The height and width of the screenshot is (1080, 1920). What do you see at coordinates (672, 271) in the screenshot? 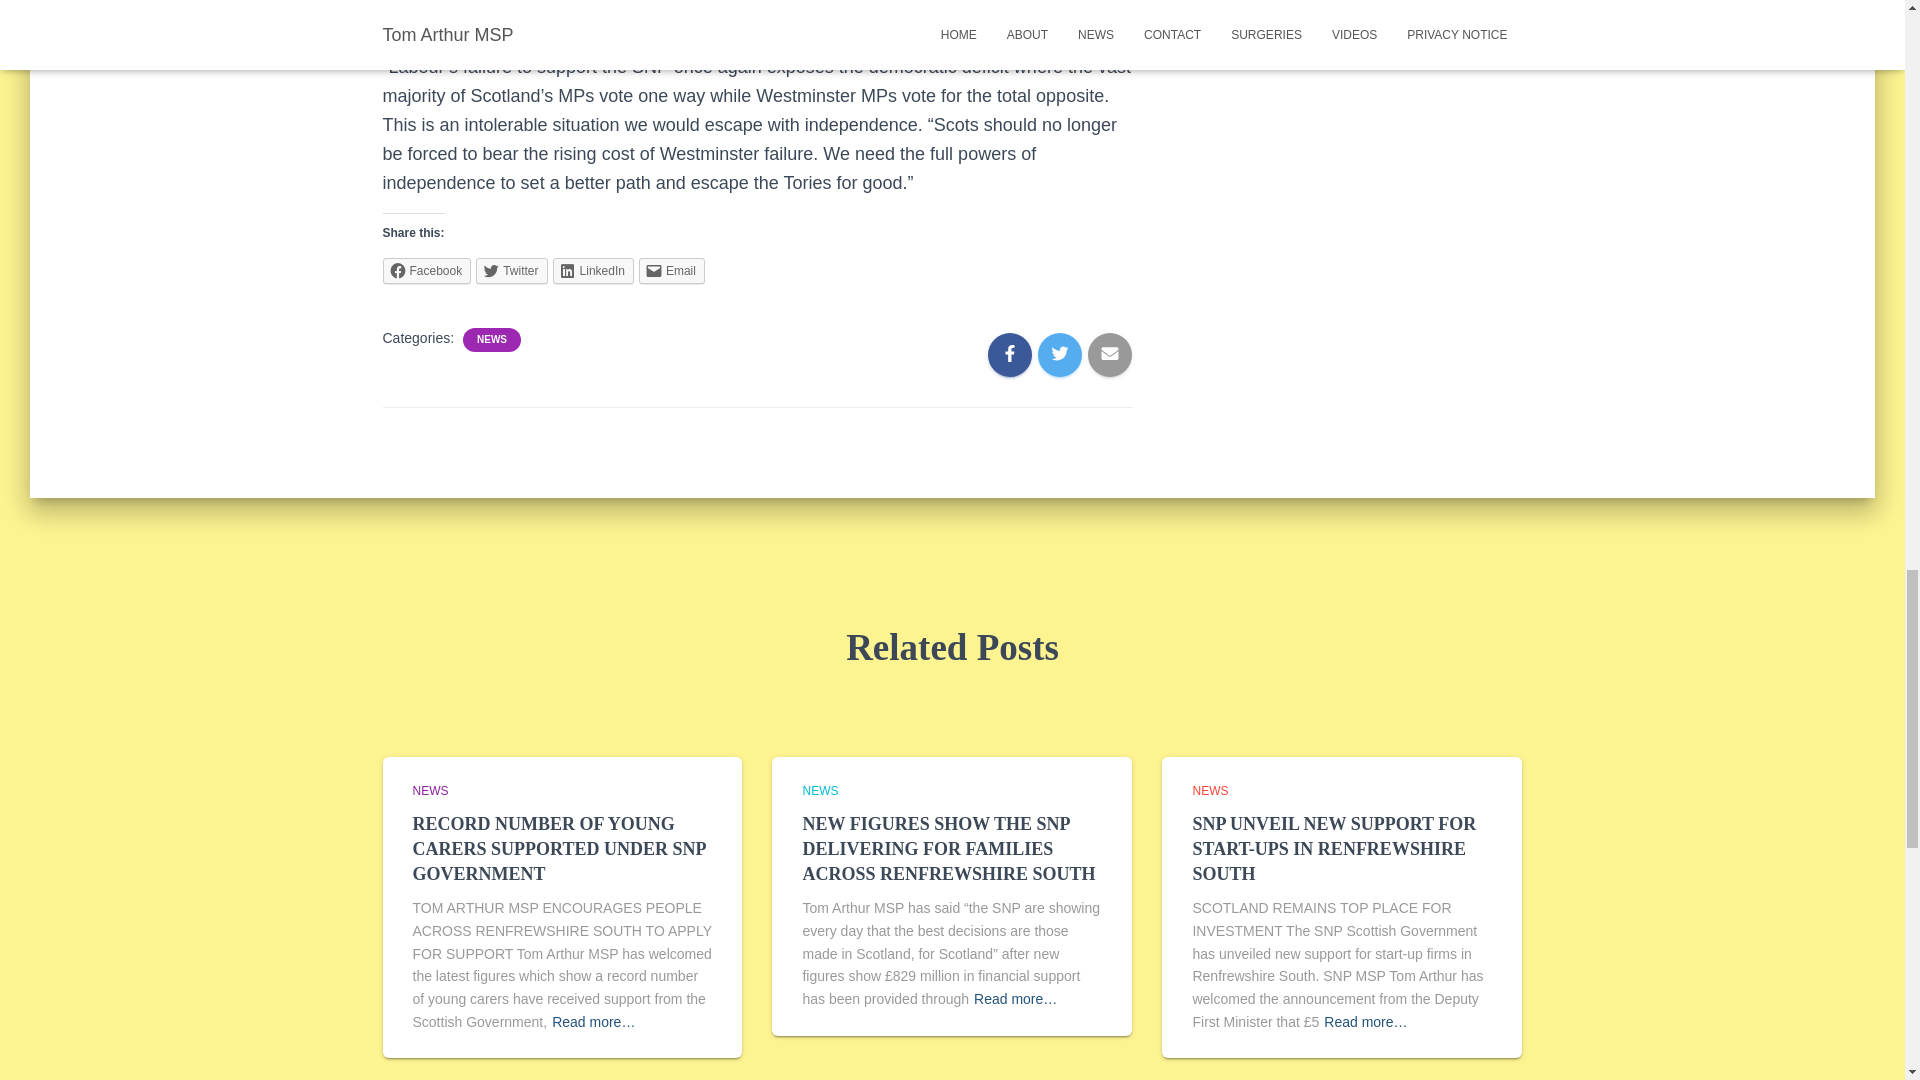
I see `Click to email this to a friend` at bounding box center [672, 271].